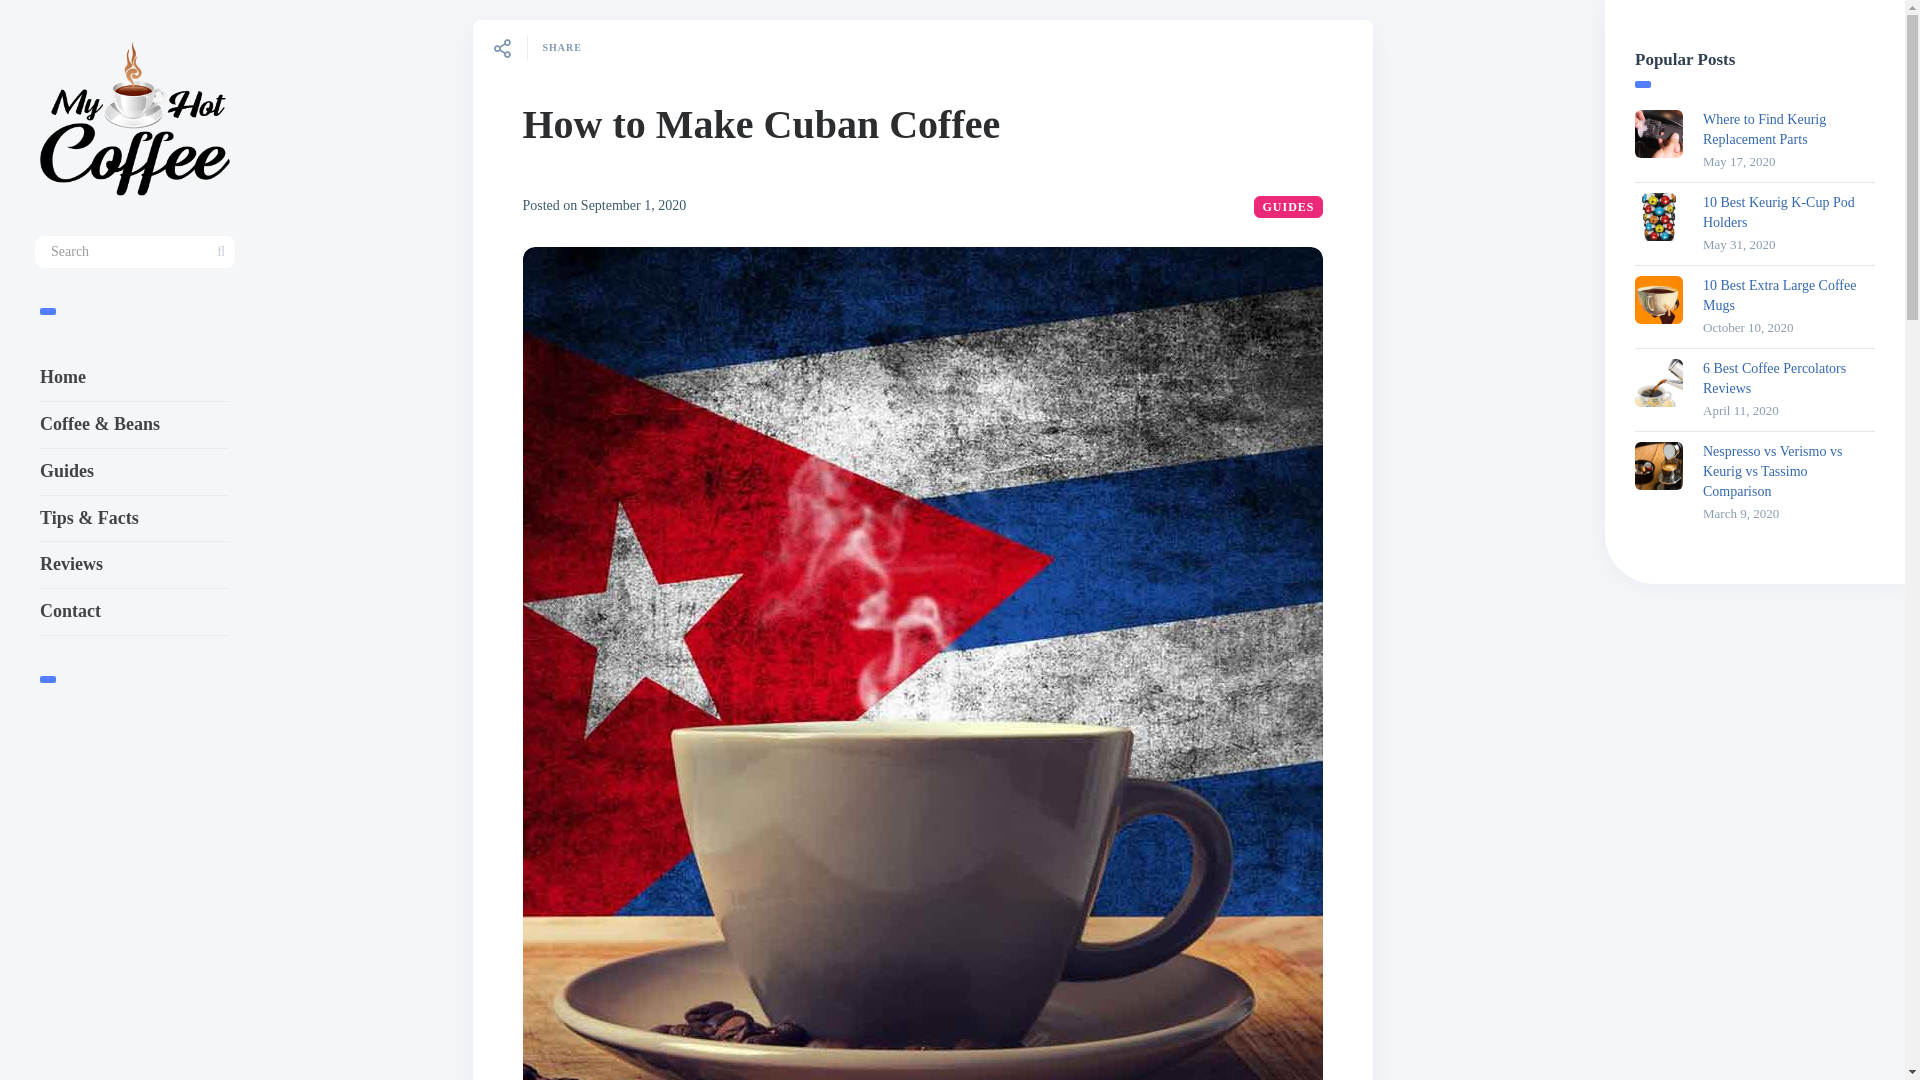 This screenshot has width=1920, height=1080. Describe the element at coordinates (1659, 216) in the screenshot. I see `10 Best Keurig K-Cup Pod Holders` at that location.